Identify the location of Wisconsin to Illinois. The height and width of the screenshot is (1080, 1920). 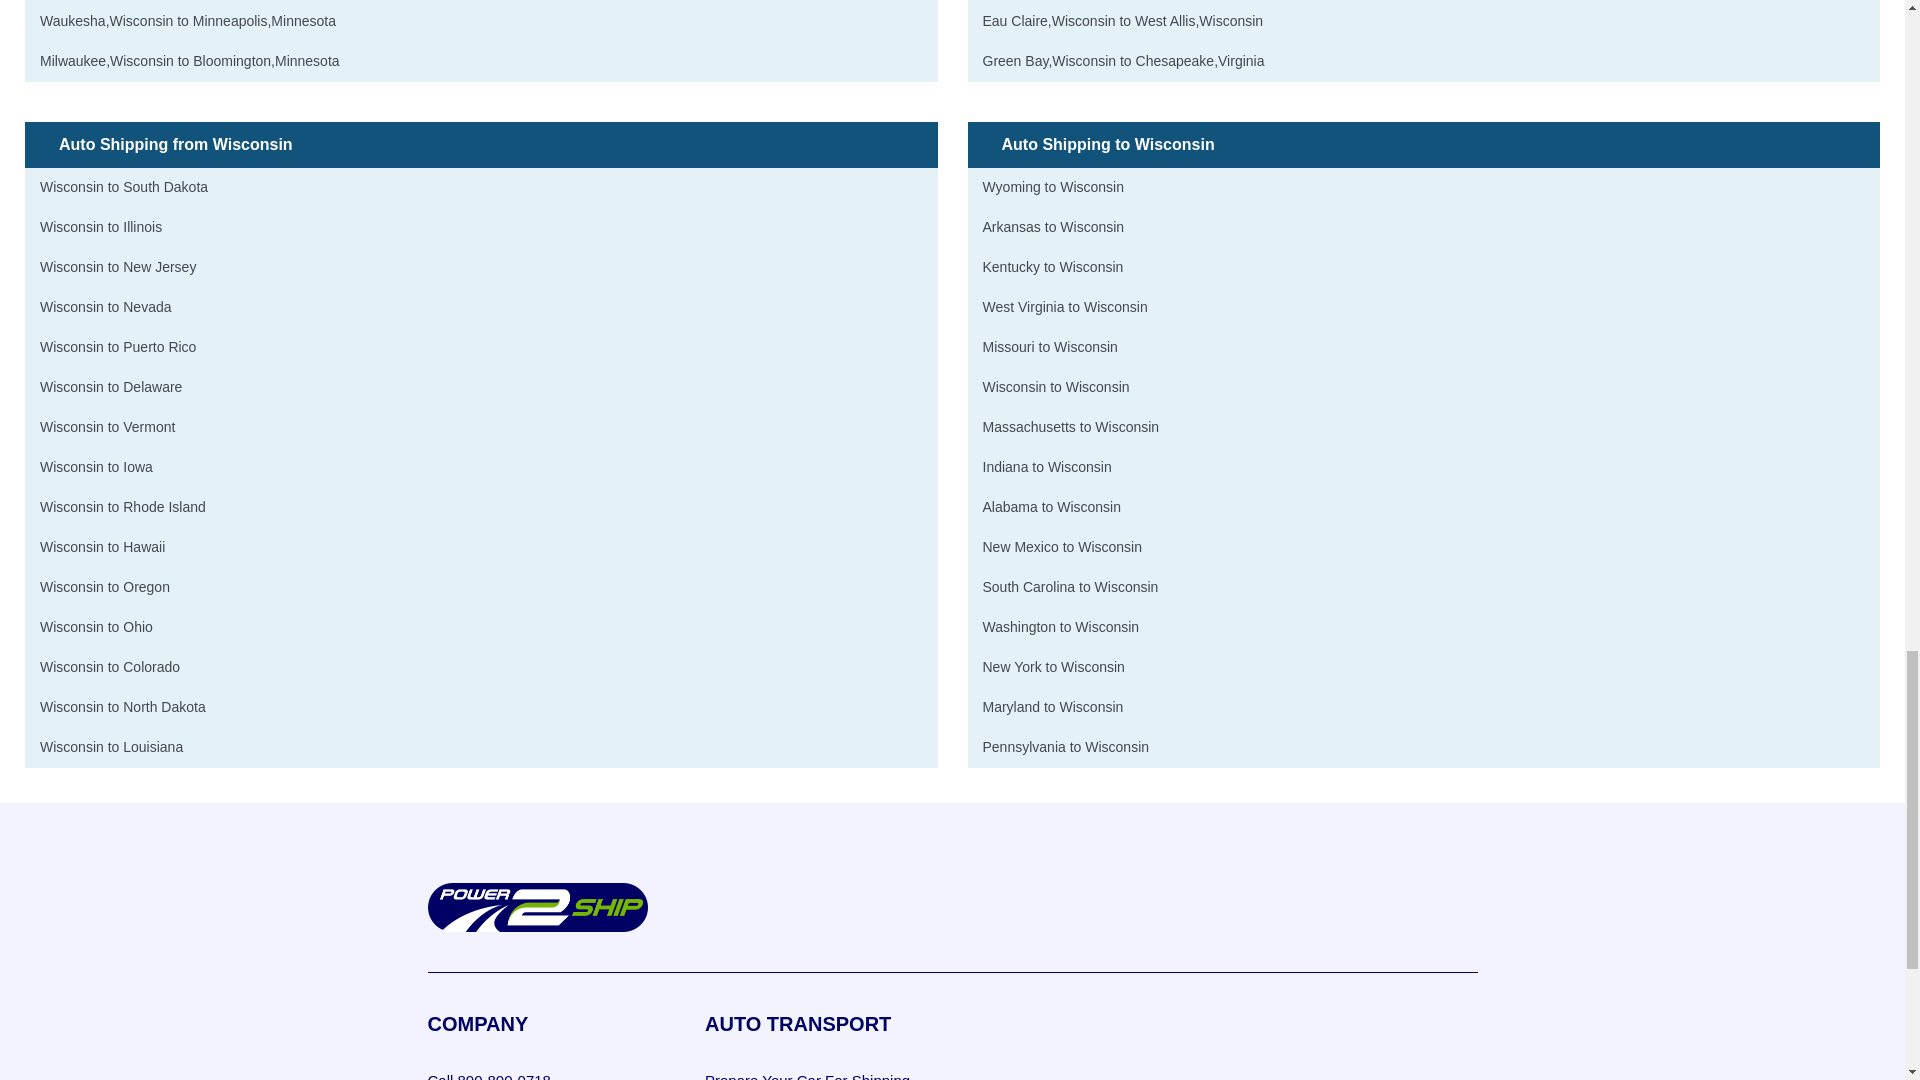
(481, 228).